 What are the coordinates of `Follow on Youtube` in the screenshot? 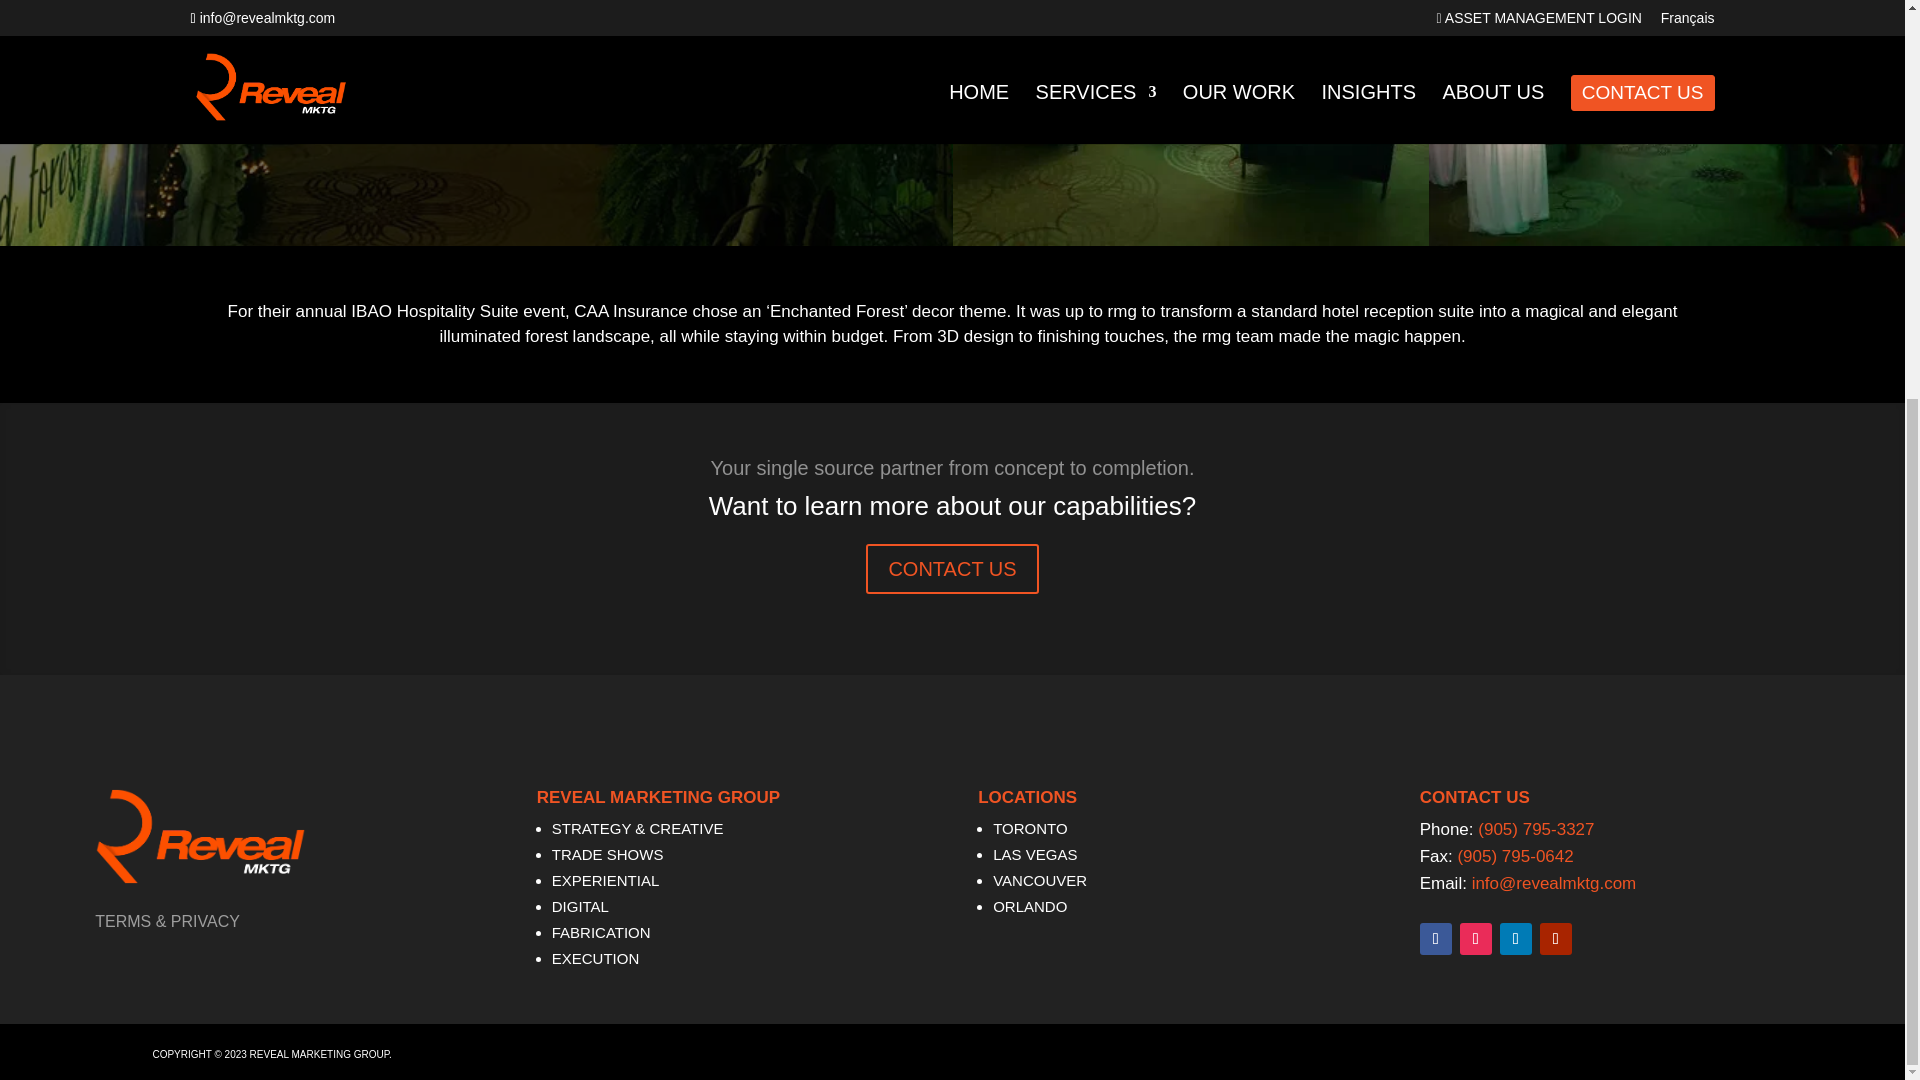 It's located at (1556, 938).